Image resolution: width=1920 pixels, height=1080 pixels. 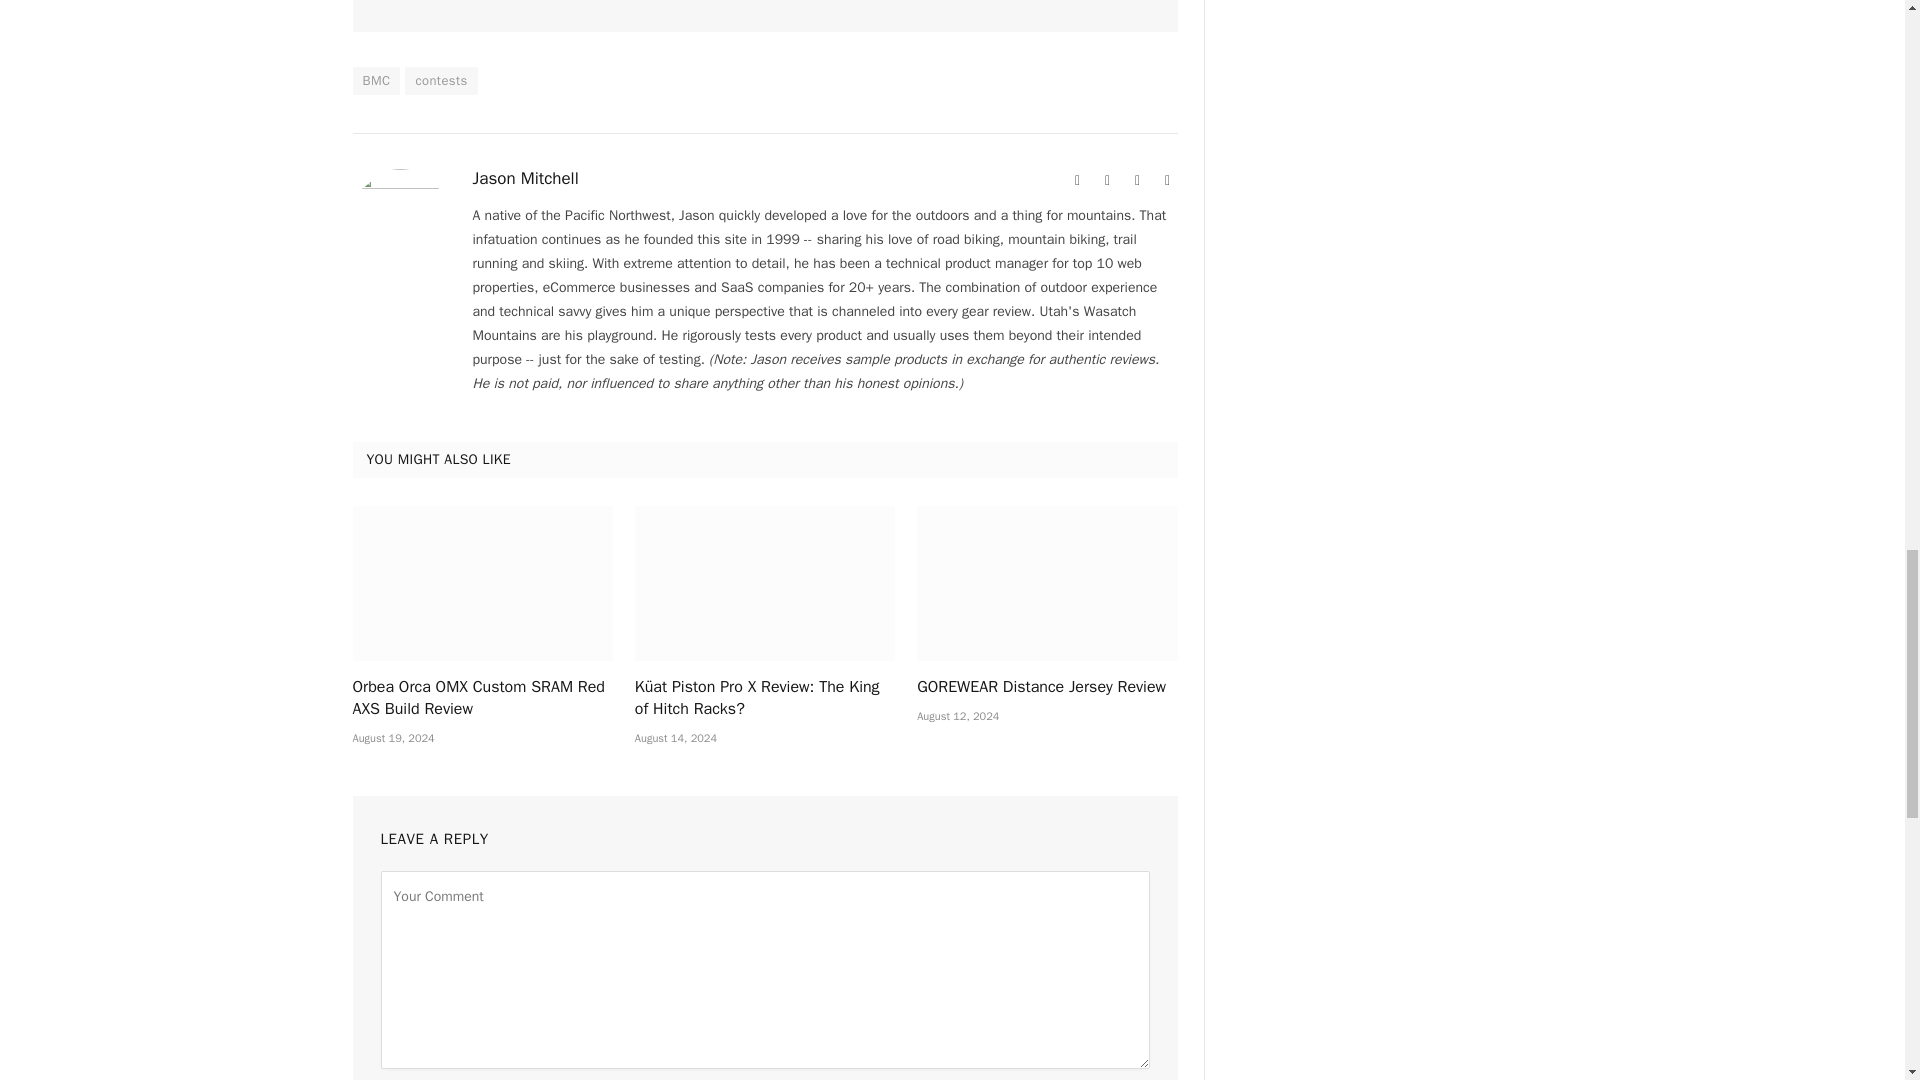 What do you see at coordinates (1138, 180) in the screenshot?
I see `Instagram` at bounding box center [1138, 180].